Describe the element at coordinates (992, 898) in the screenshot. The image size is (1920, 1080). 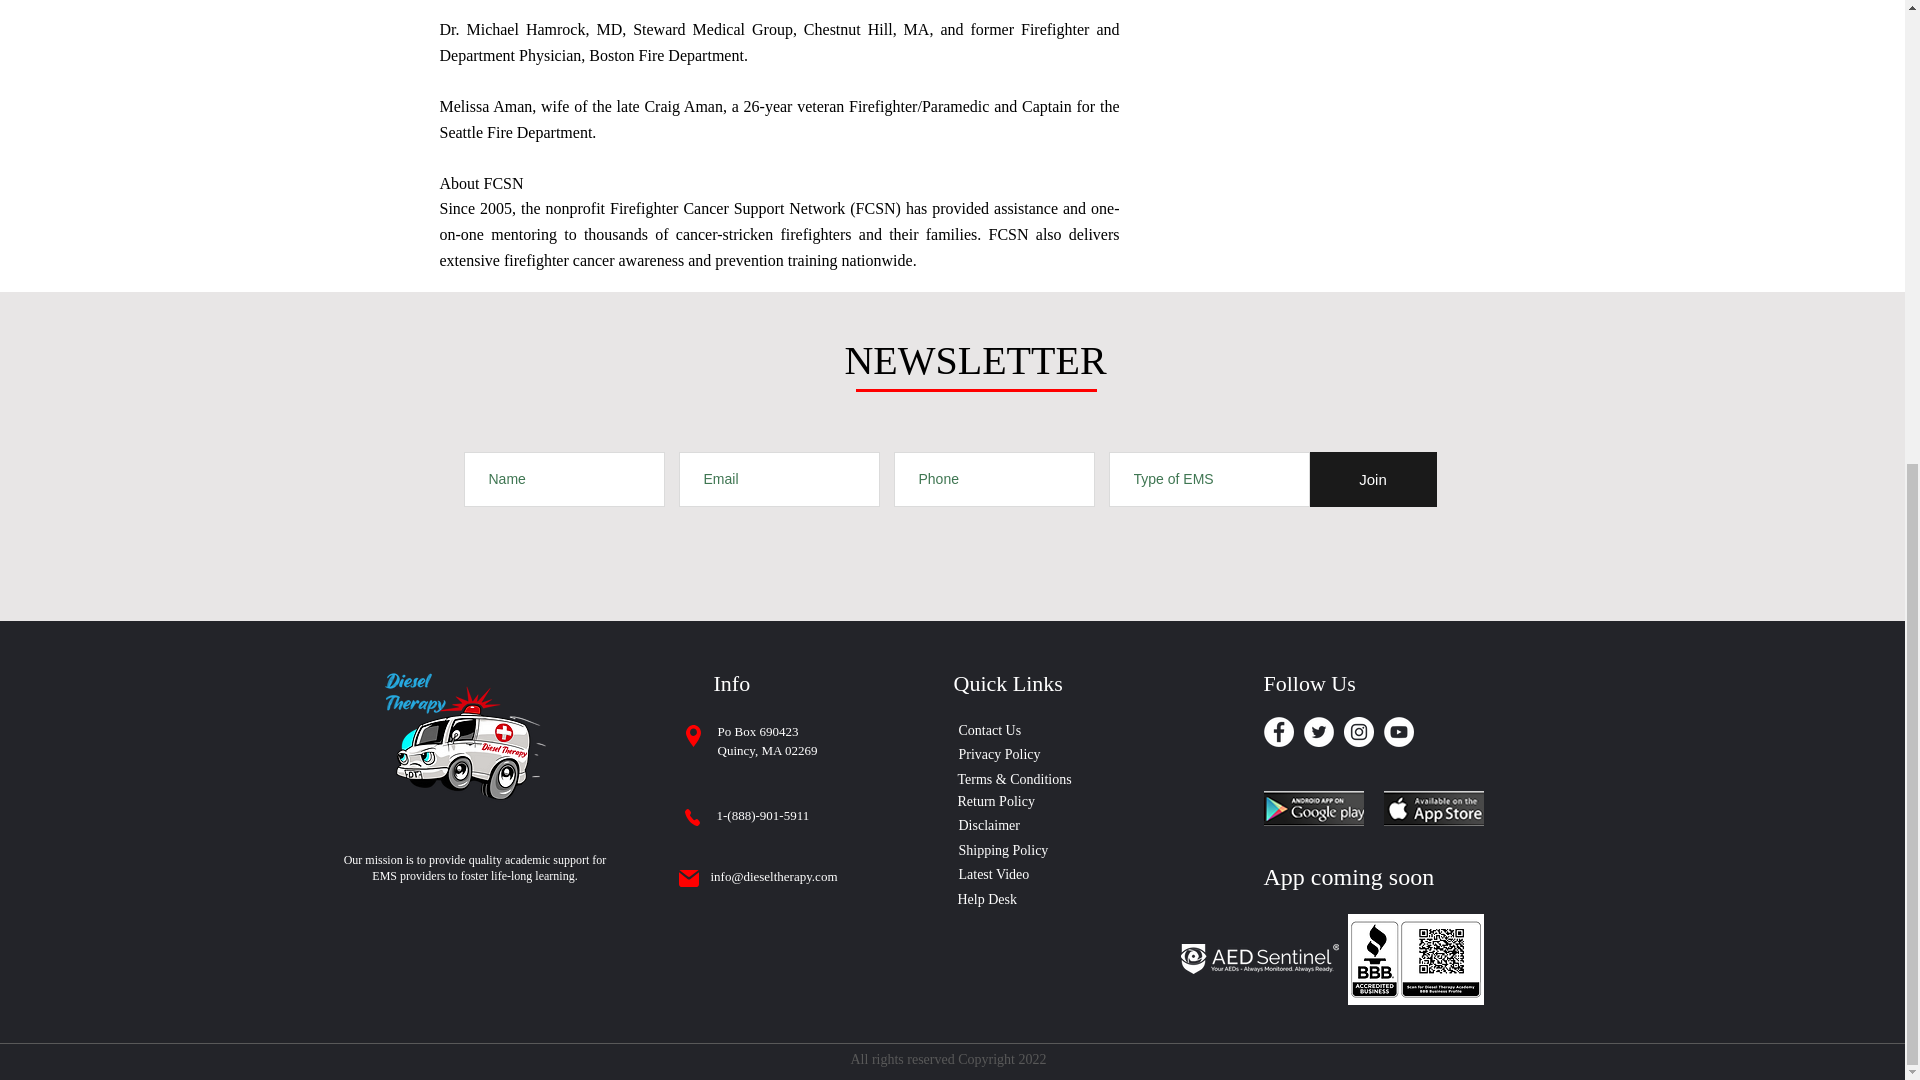
I see `Help Desk` at that location.